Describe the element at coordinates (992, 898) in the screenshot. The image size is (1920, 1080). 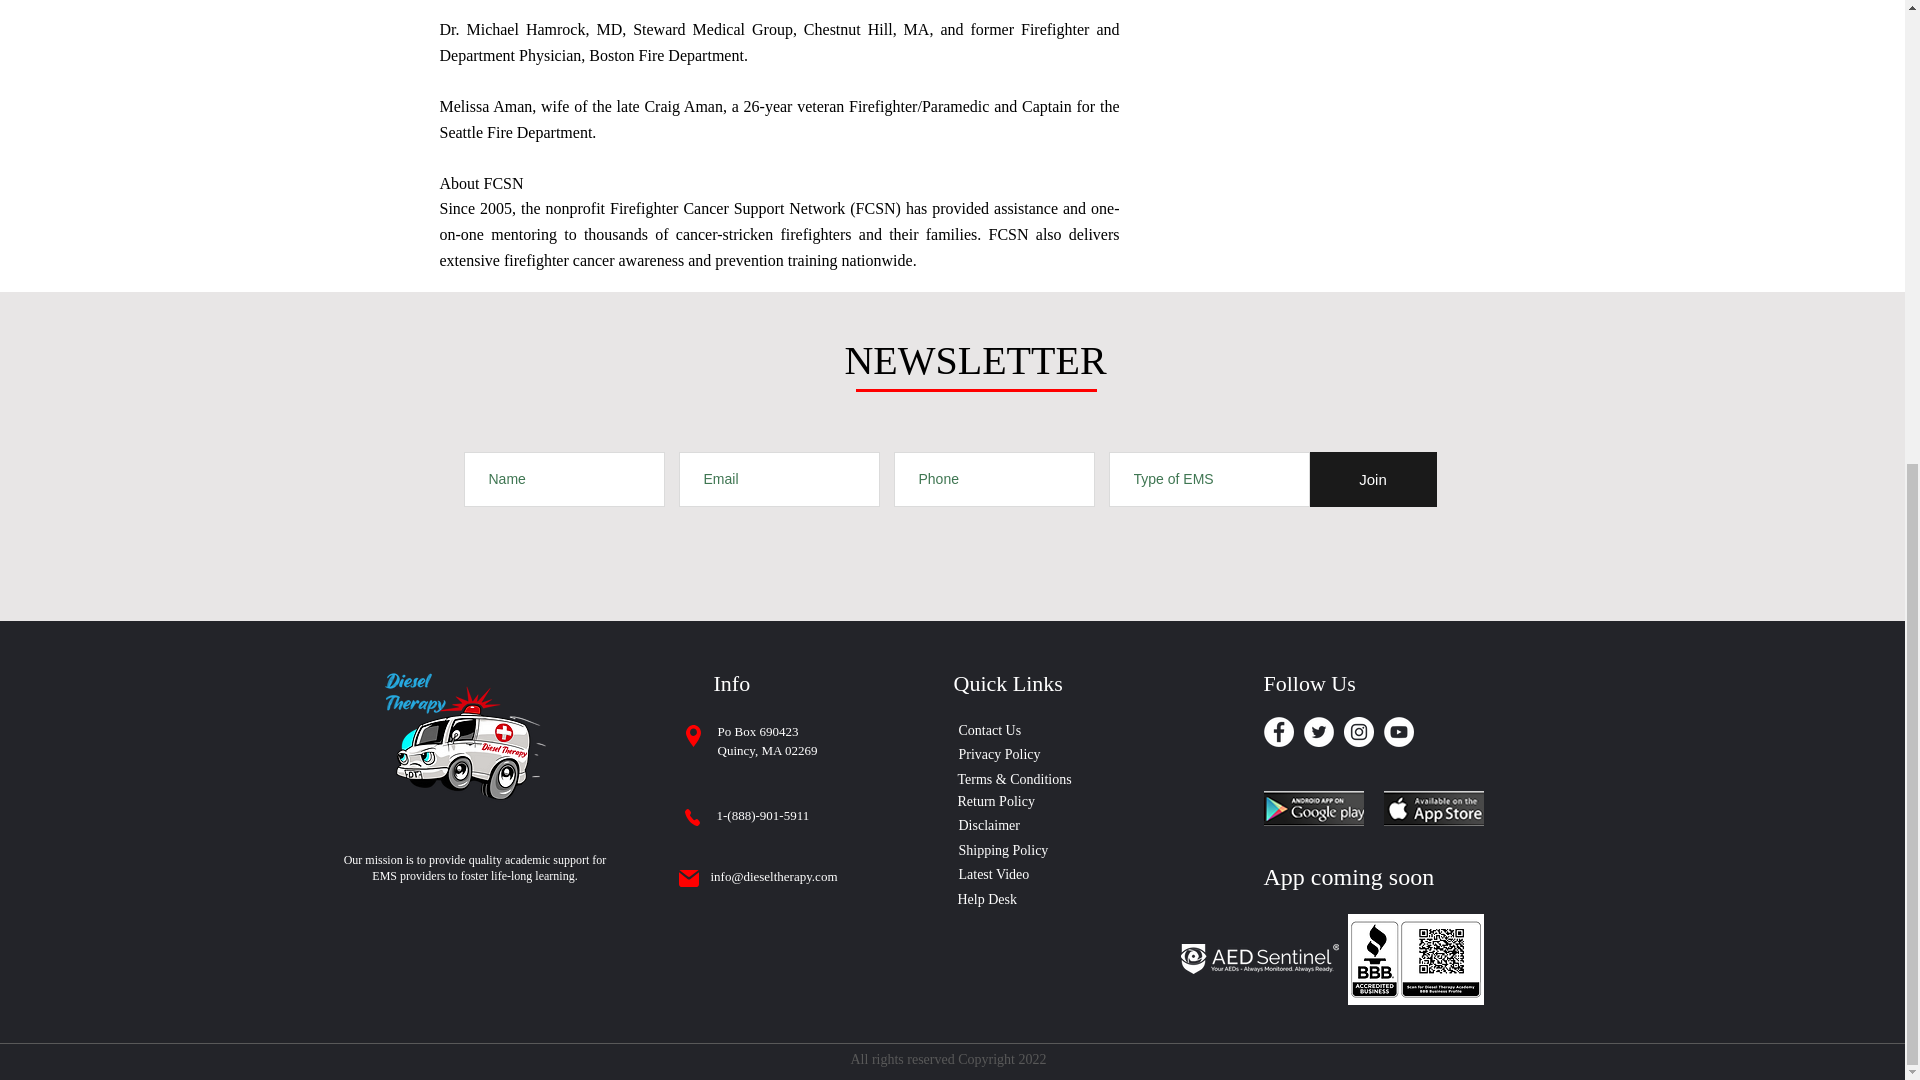
I see `Help Desk` at that location.